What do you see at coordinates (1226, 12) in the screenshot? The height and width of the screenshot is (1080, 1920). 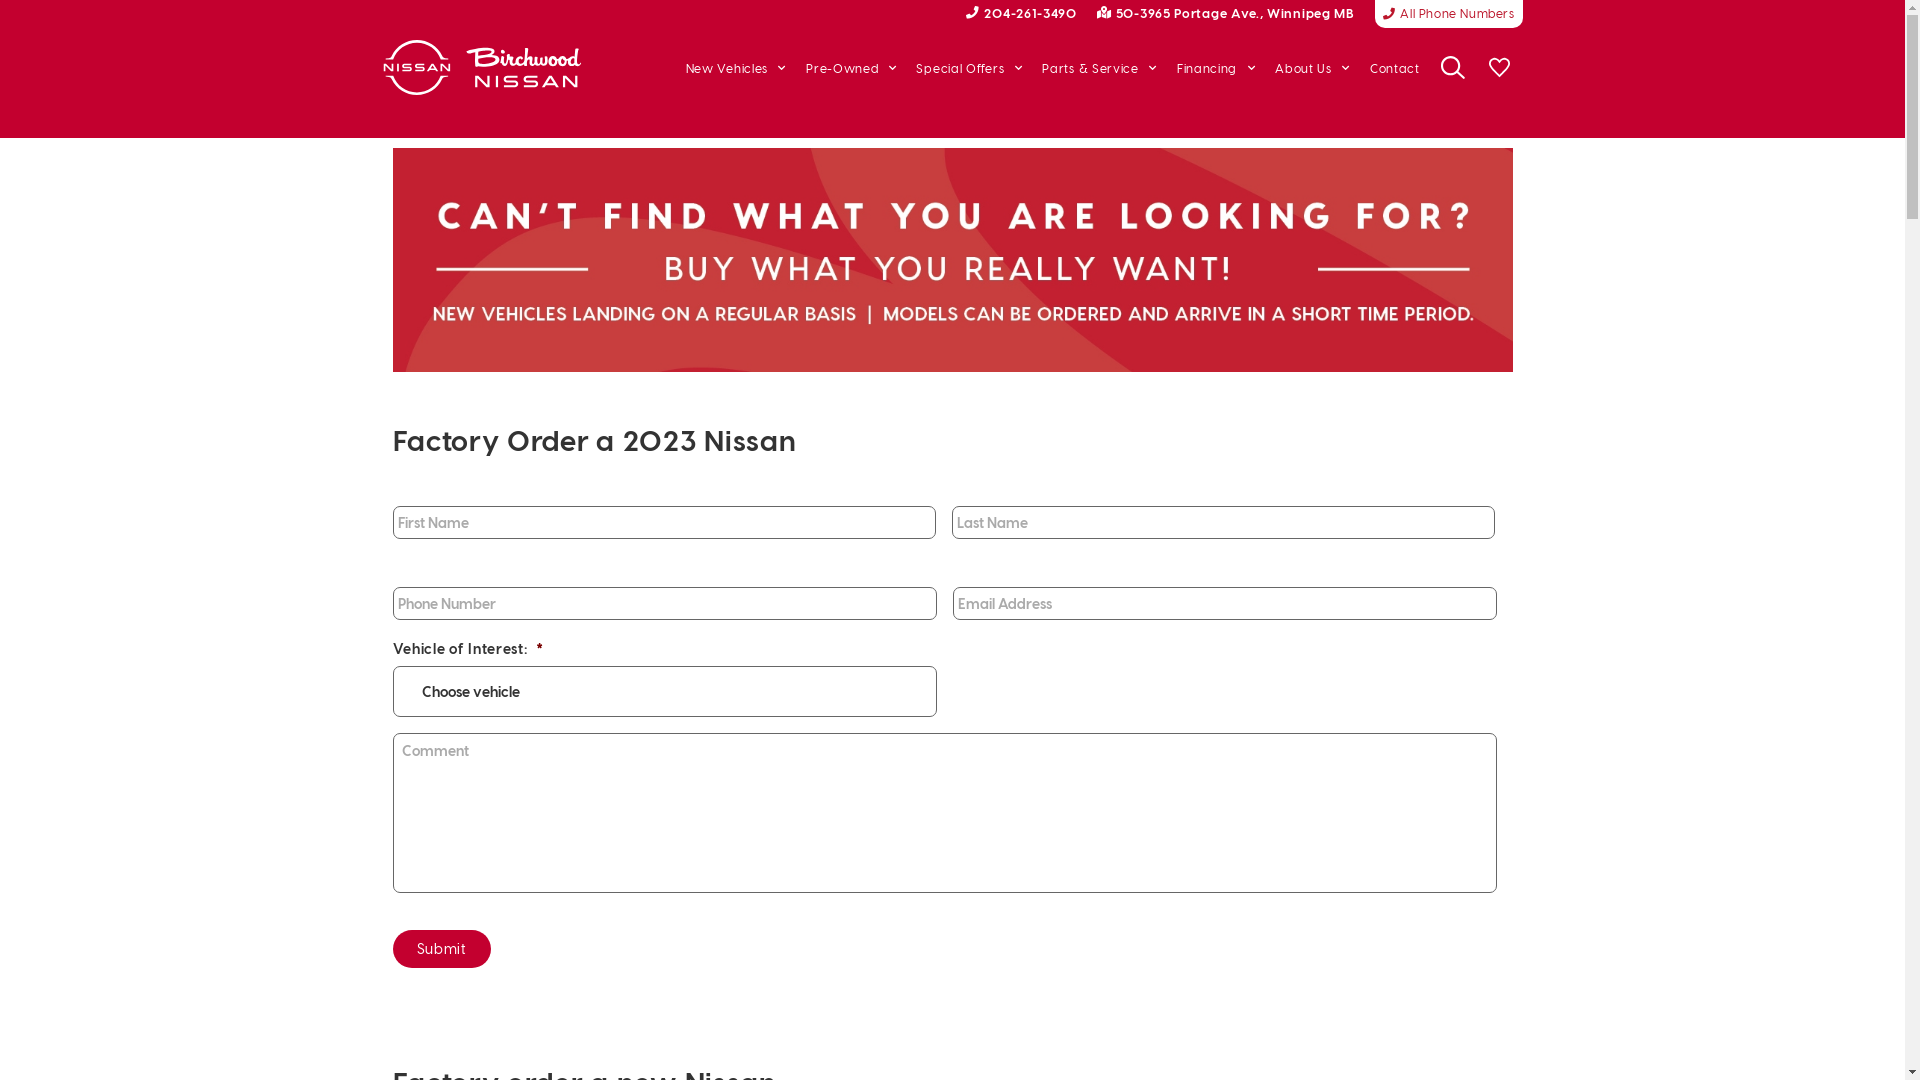 I see `50-3965 Portage Ave. Winnipeg MB` at bounding box center [1226, 12].